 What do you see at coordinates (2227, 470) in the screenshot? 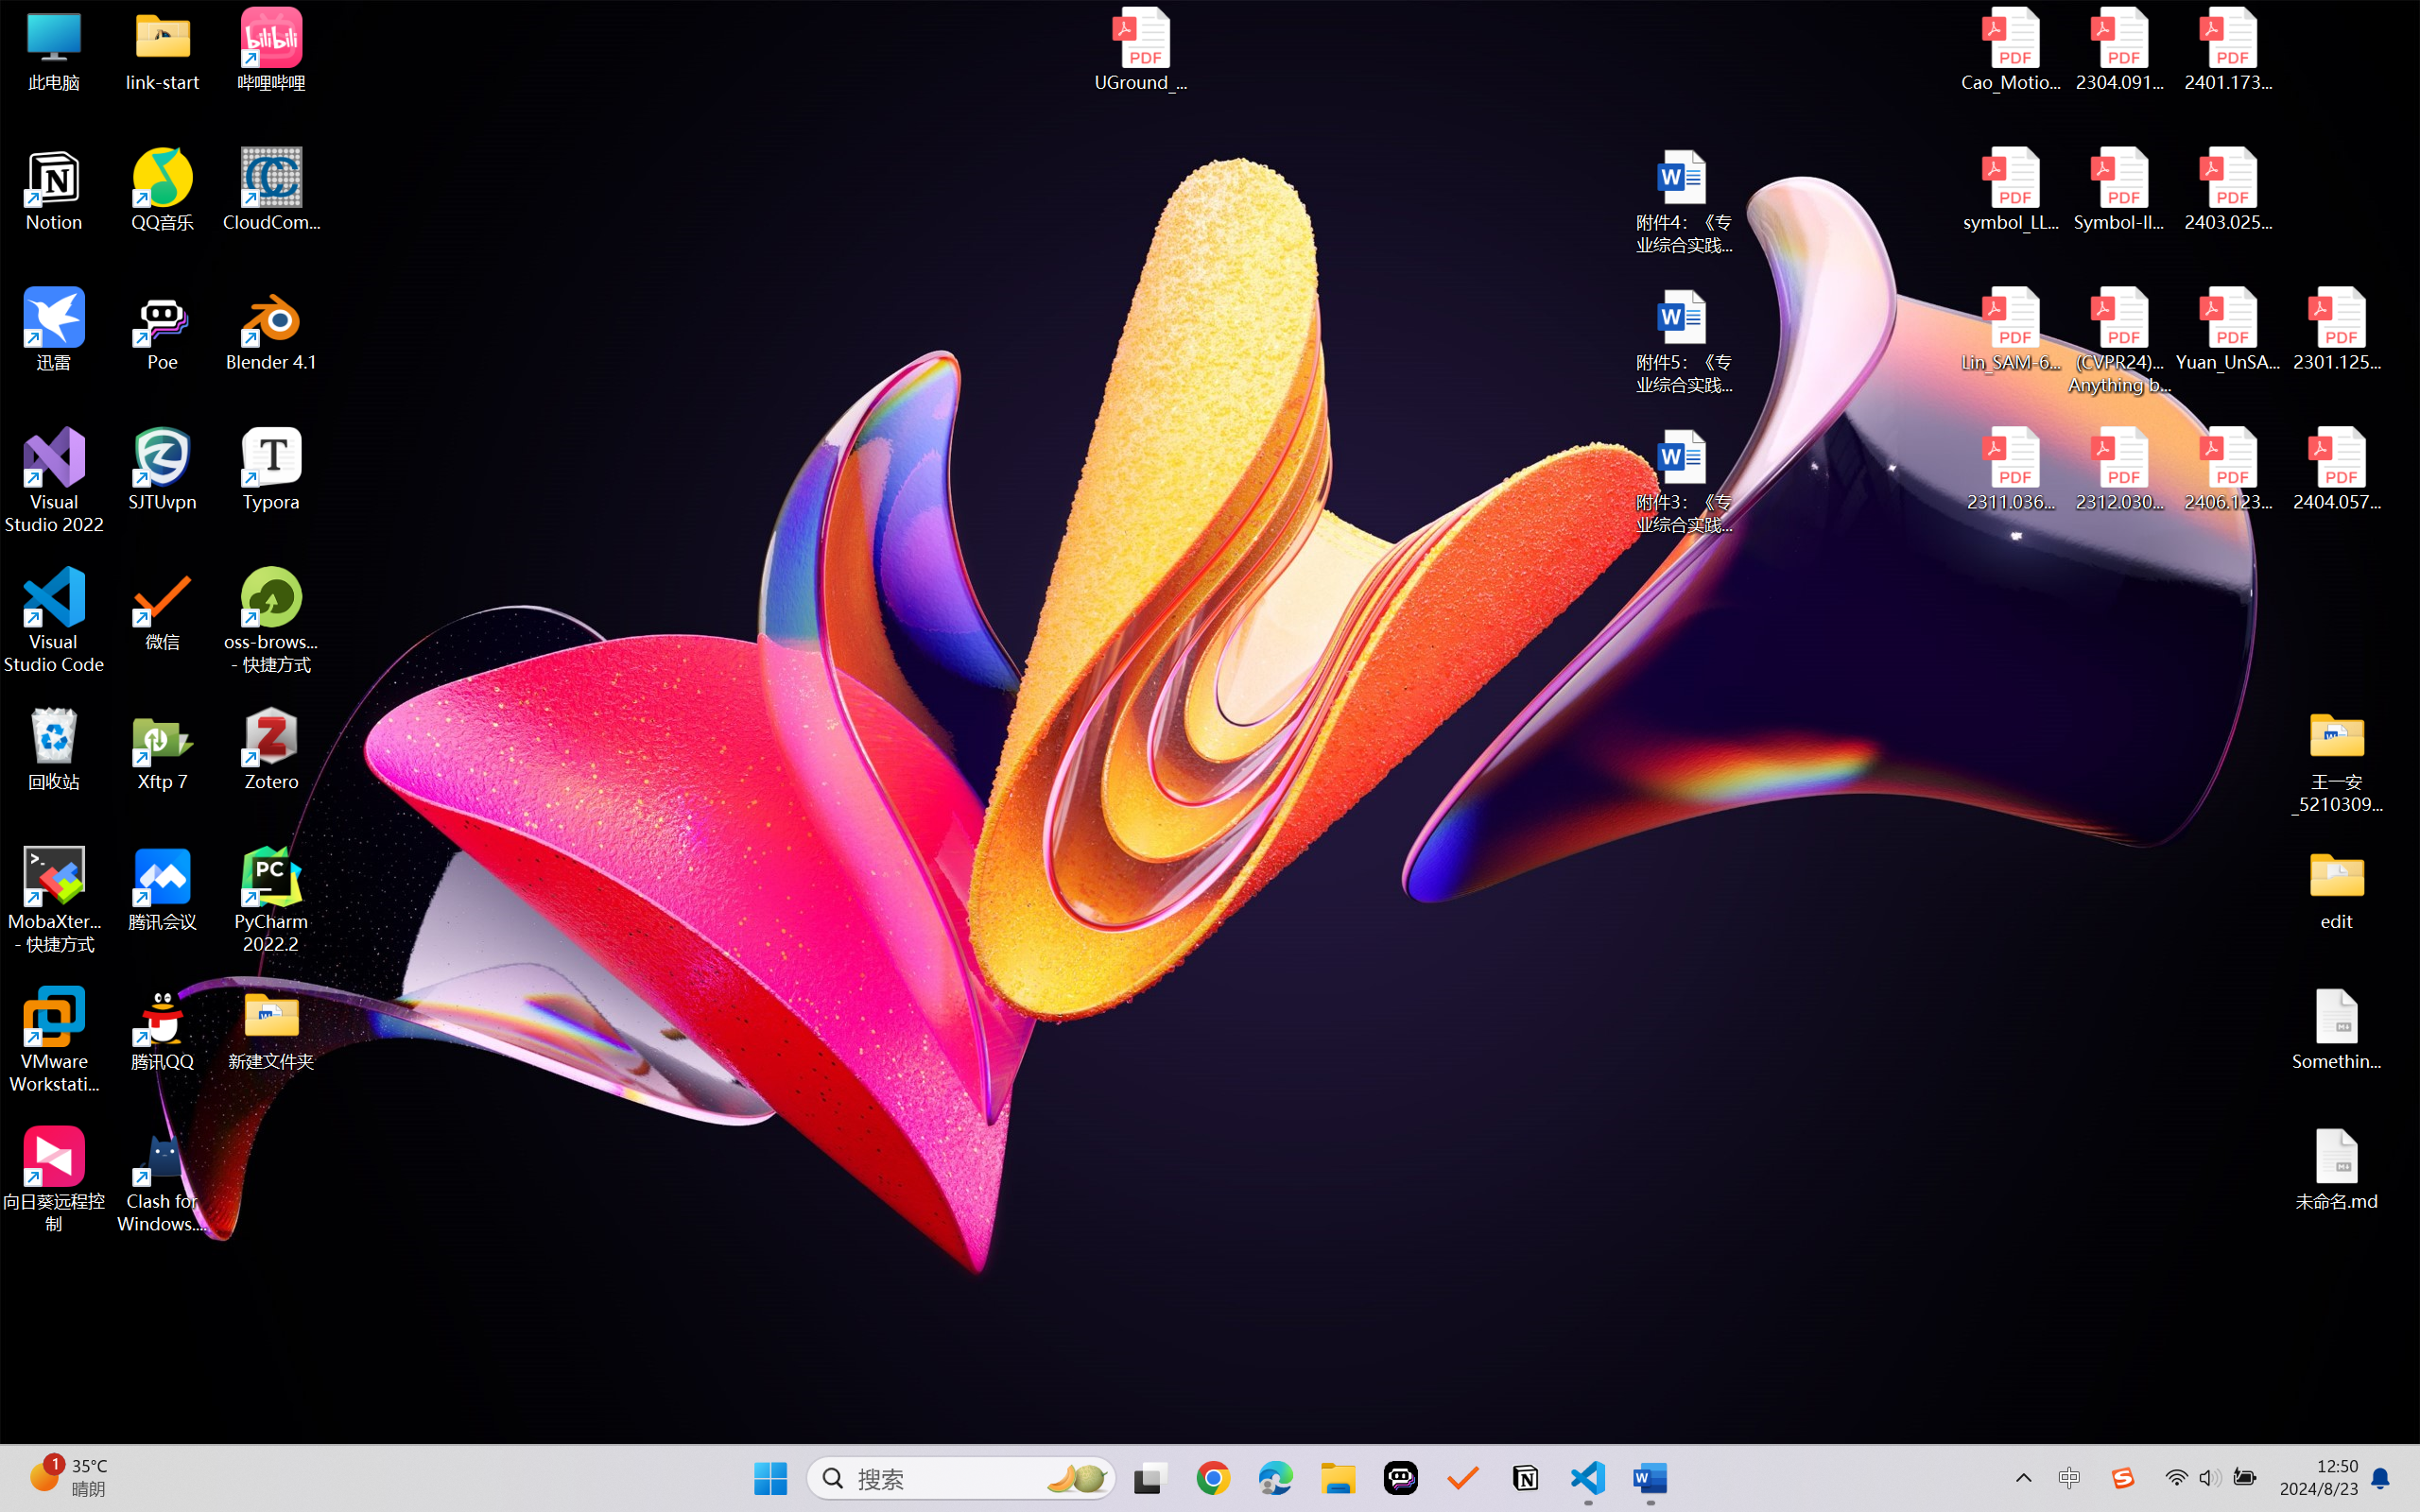
I see `2406.12373v2.pdf` at bounding box center [2227, 470].